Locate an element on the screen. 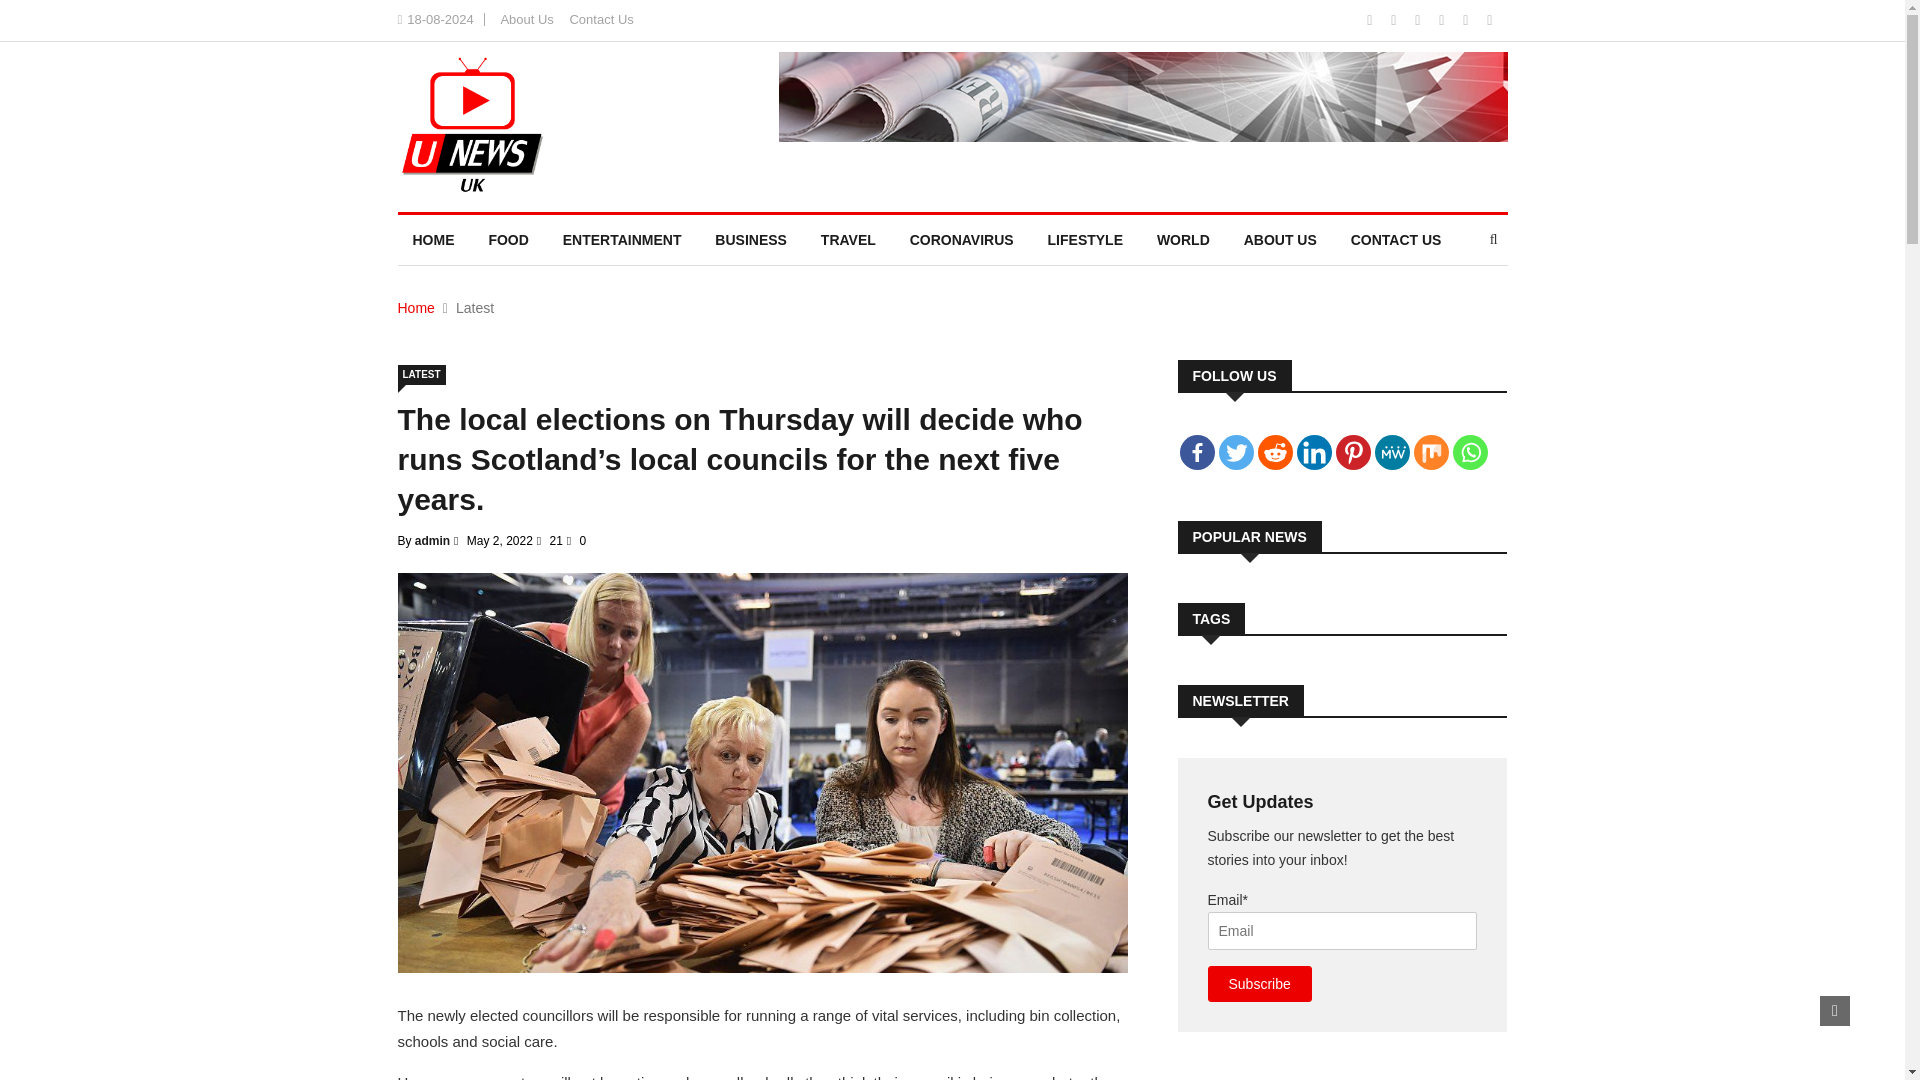 This screenshot has width=1920, height=1080. TRAVEL is located at coordinates (848, 239).